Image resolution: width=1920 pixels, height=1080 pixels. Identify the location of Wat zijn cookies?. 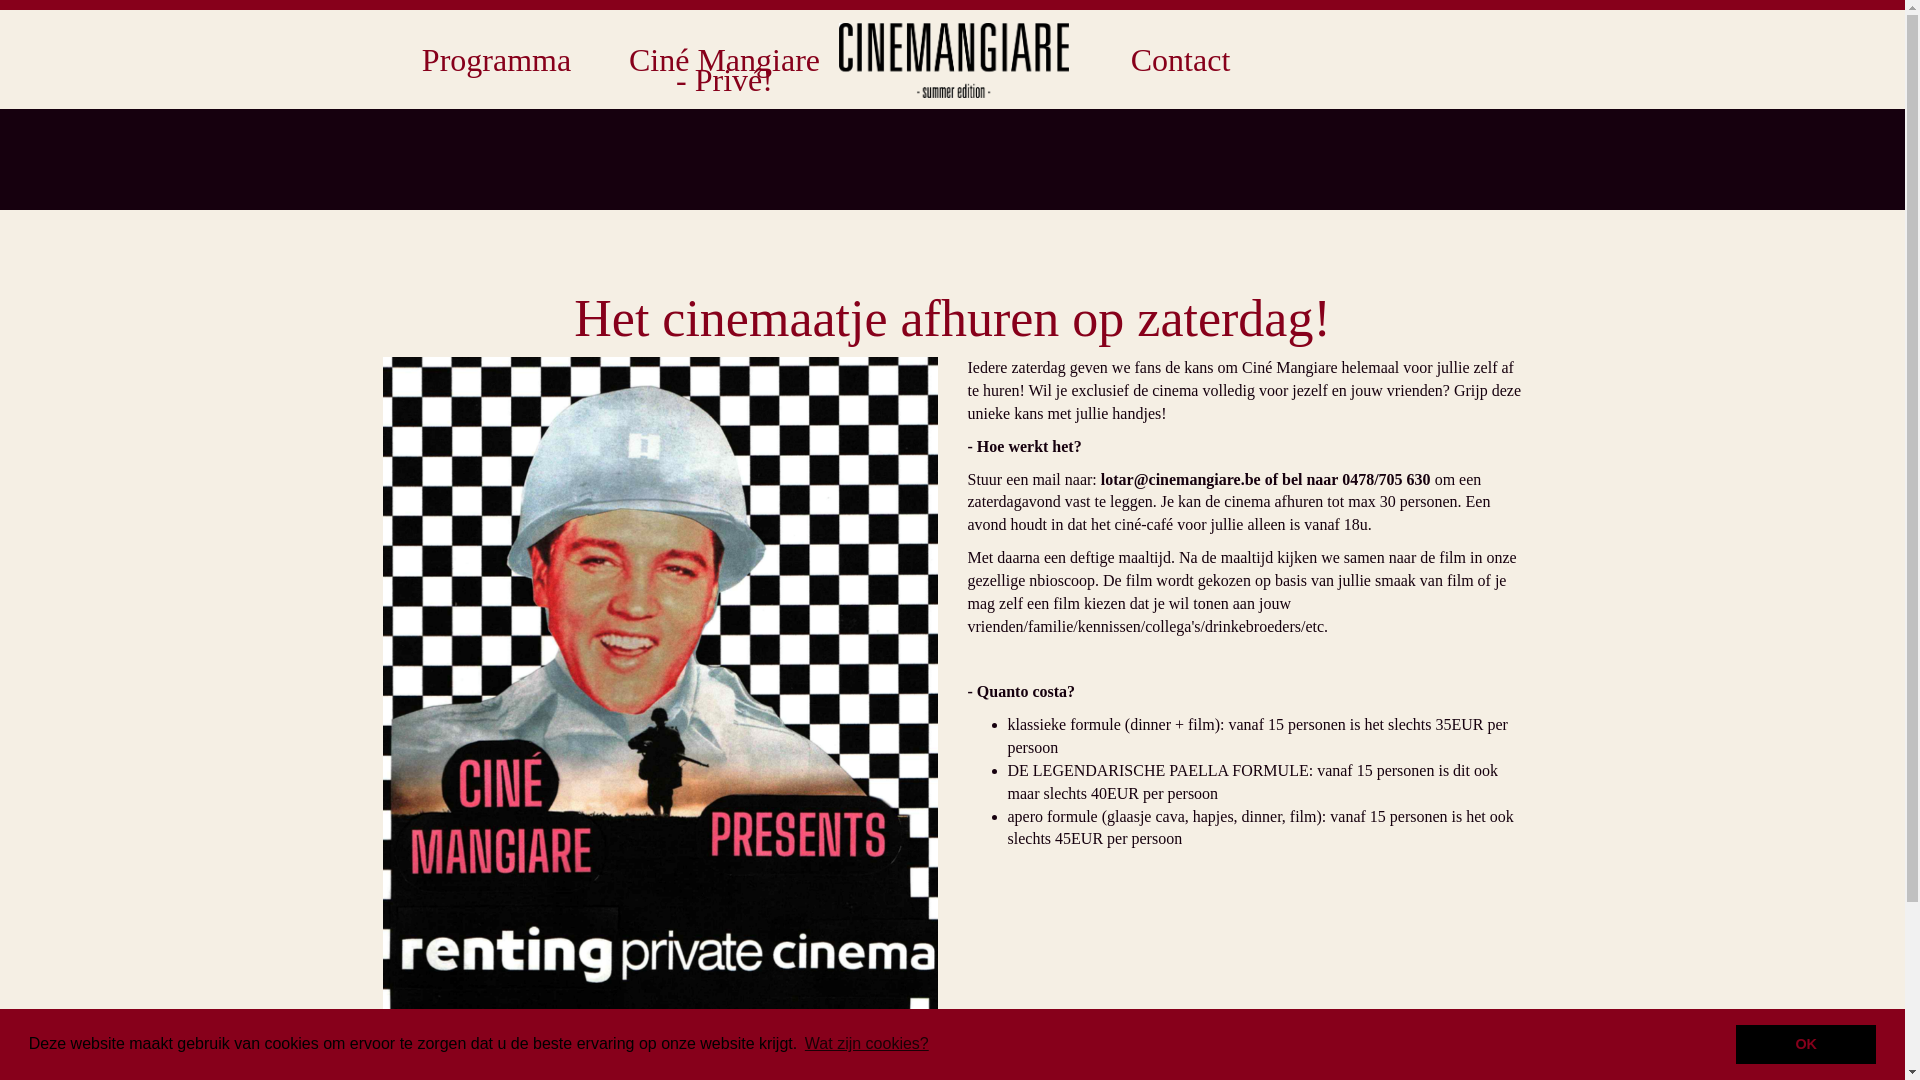
(867, 1044).